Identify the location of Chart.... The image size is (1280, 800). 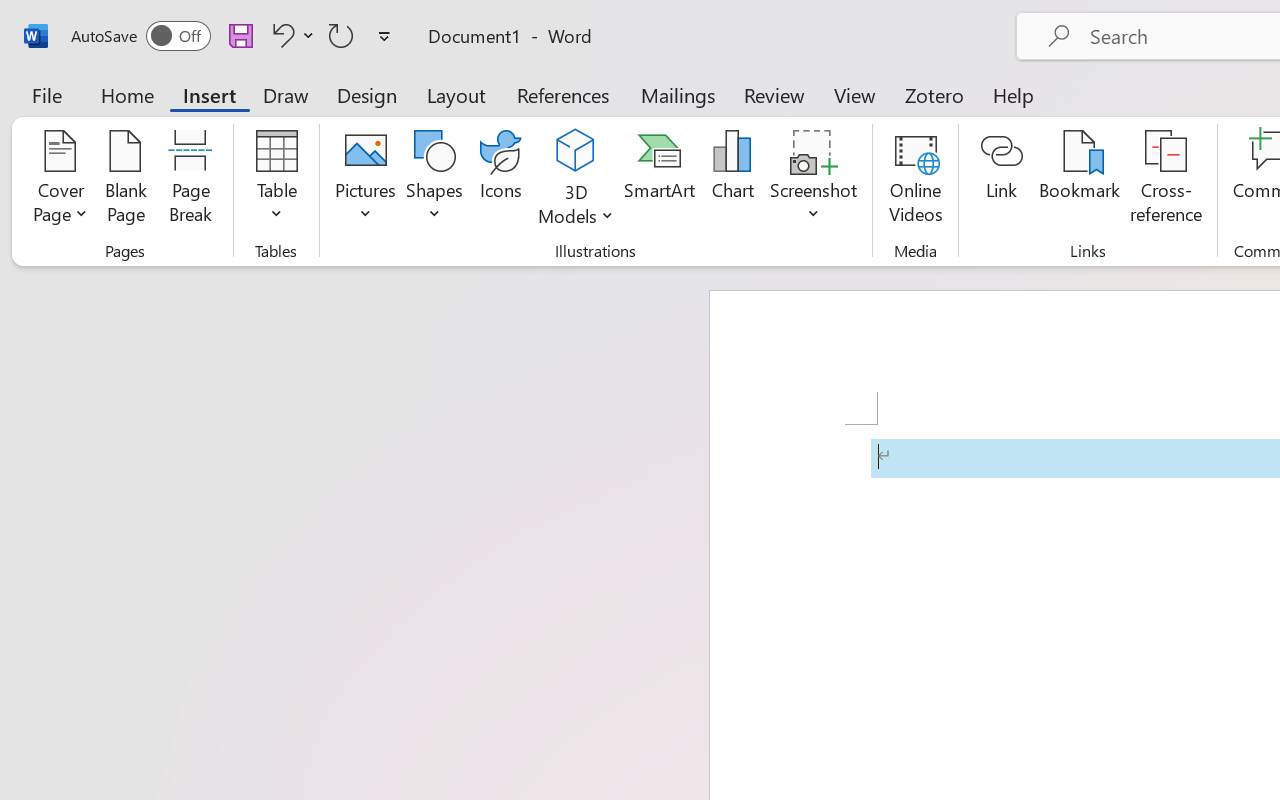
(732, 180).